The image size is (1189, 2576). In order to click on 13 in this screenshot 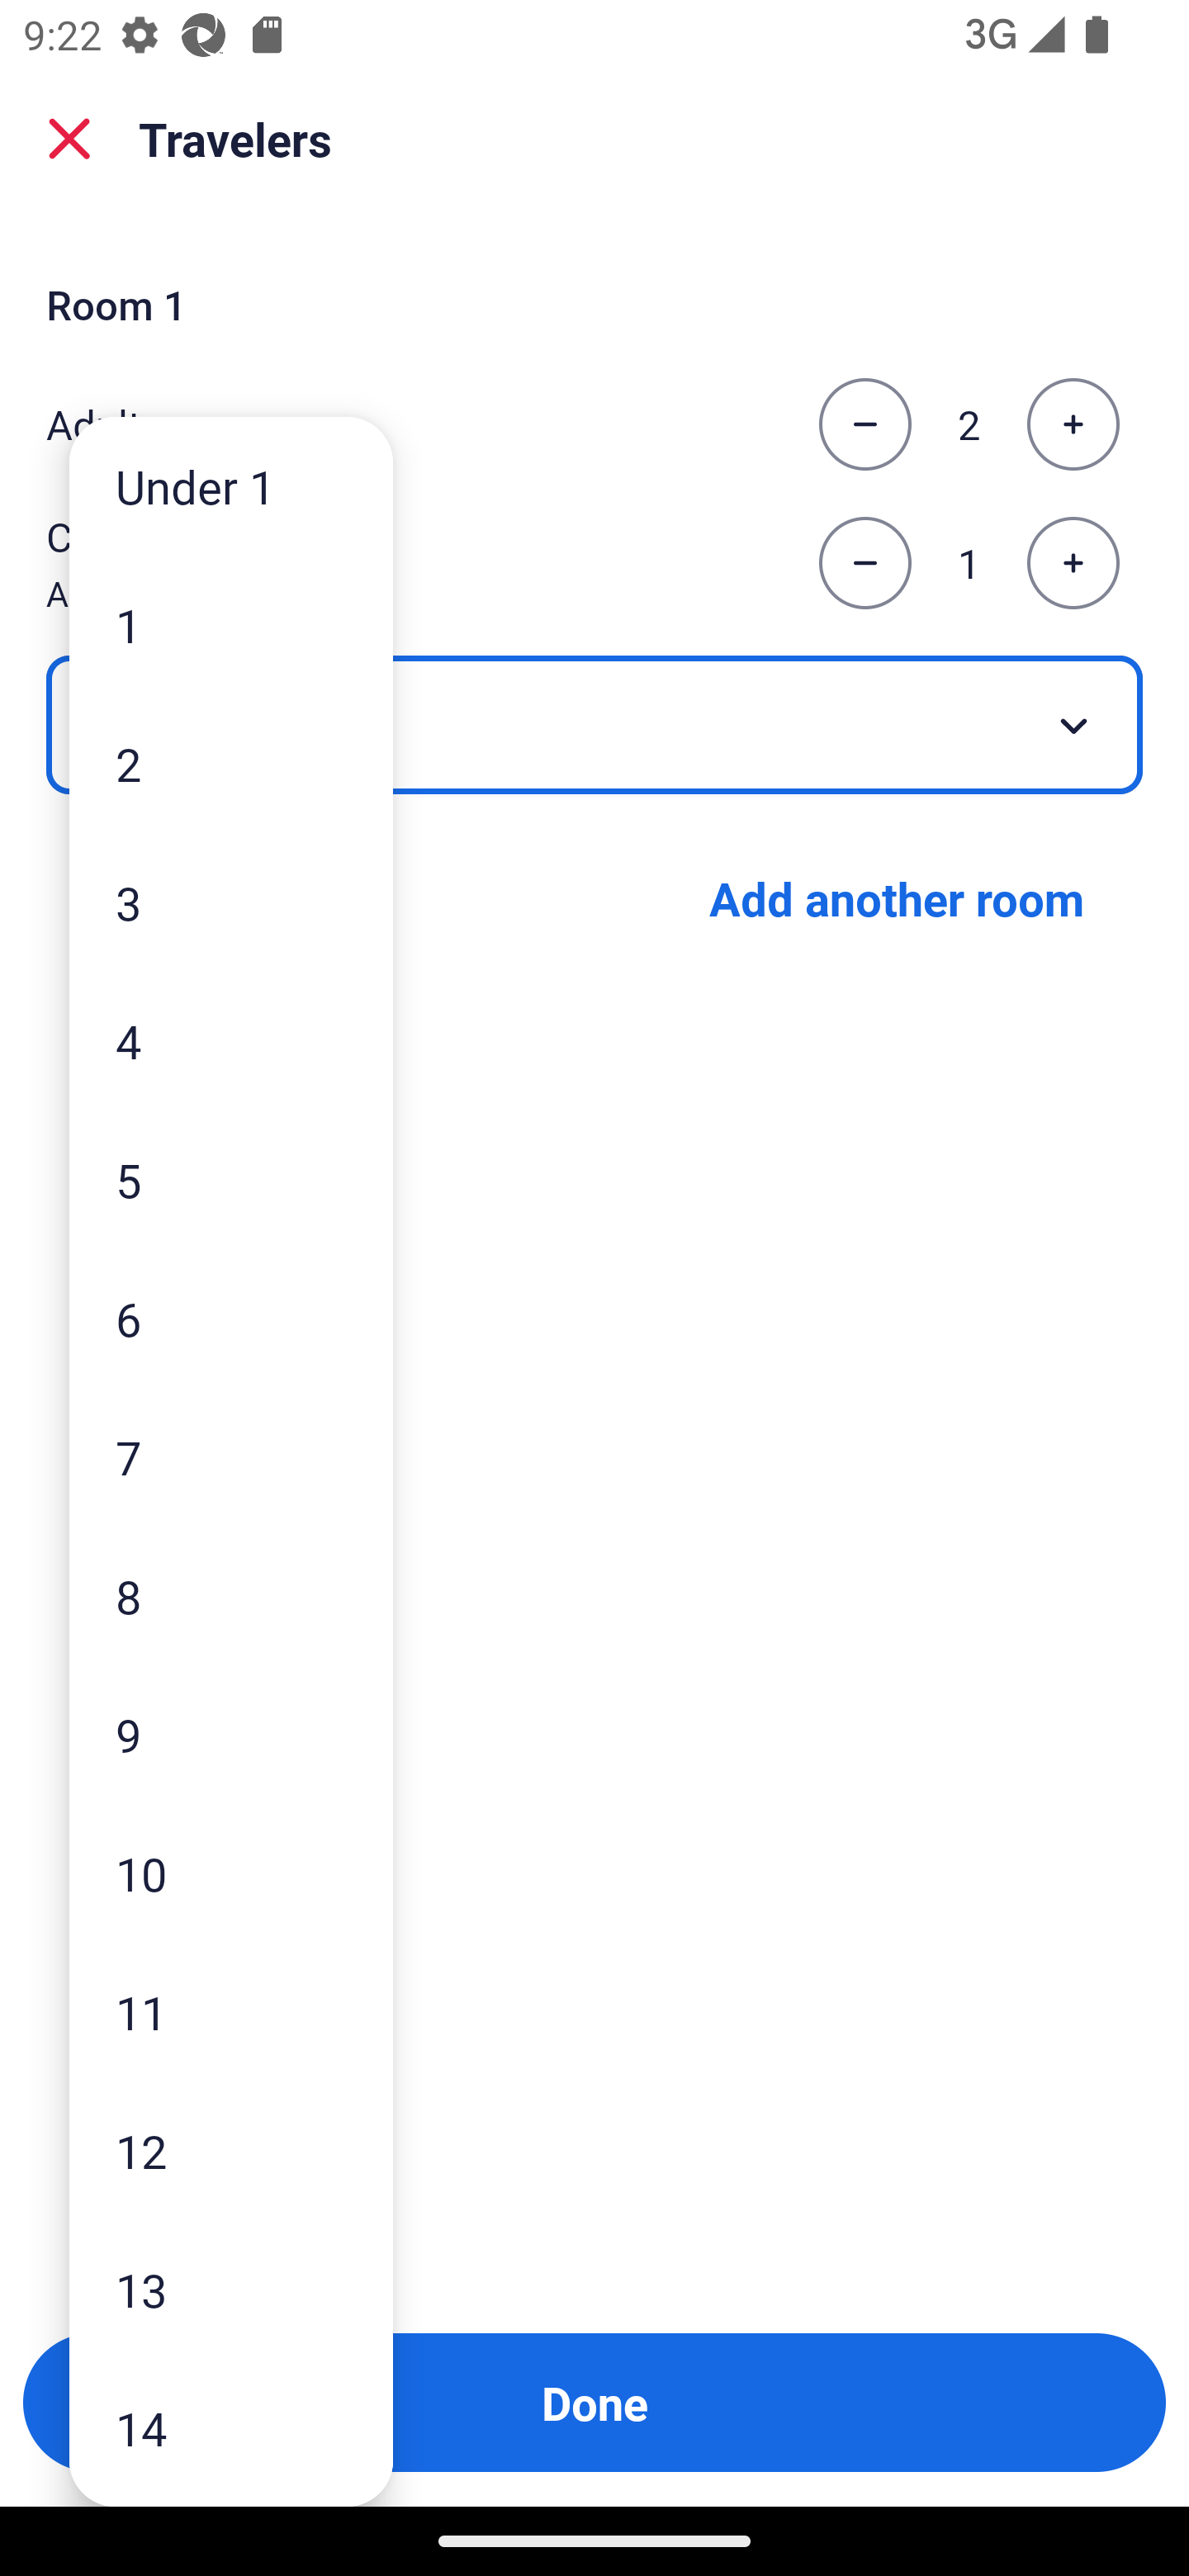, I will do `click(231, 2290)`.